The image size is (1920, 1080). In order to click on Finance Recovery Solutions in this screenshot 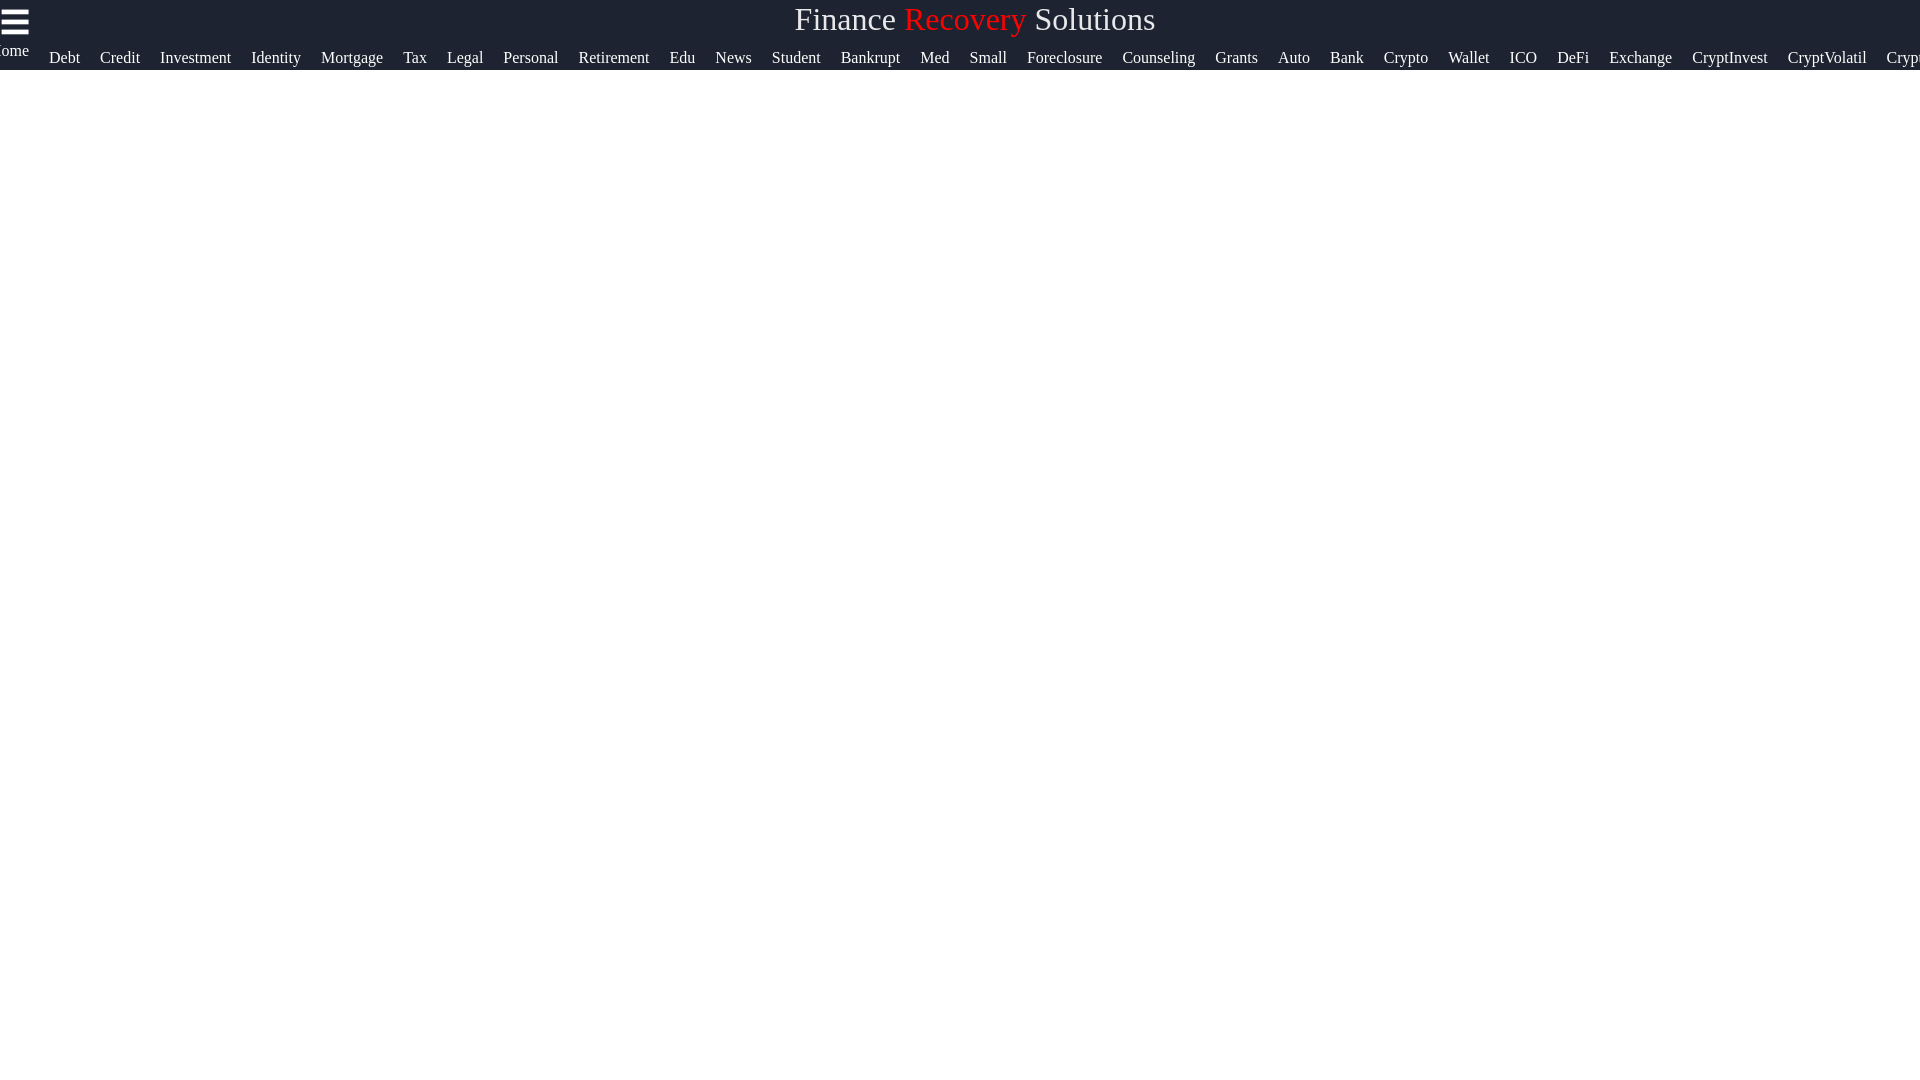, I will do `click(974, 18)`.